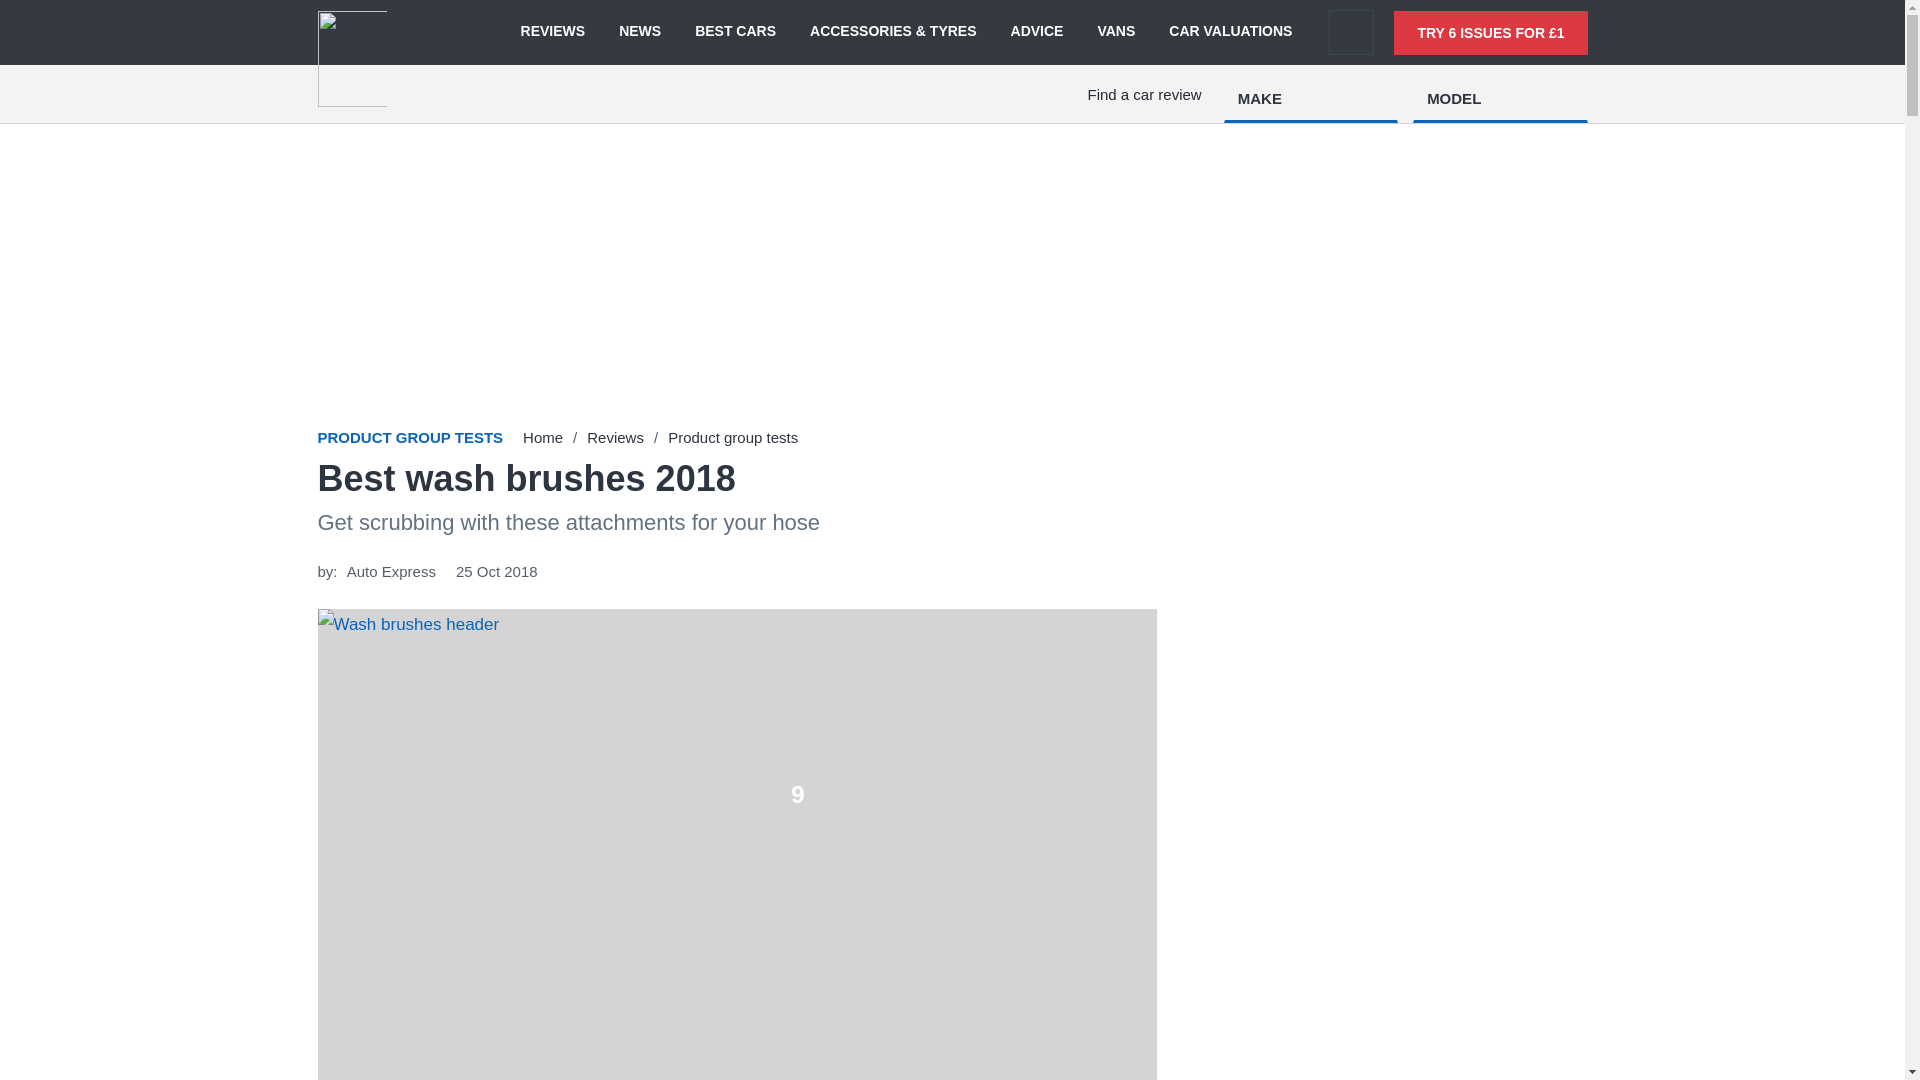 The height and width of the screenshot is (1080, 1920). What do you see at coordinates (1116, 32) in the screenshot?
I see `VANS` at bounding box center [1116, 32].